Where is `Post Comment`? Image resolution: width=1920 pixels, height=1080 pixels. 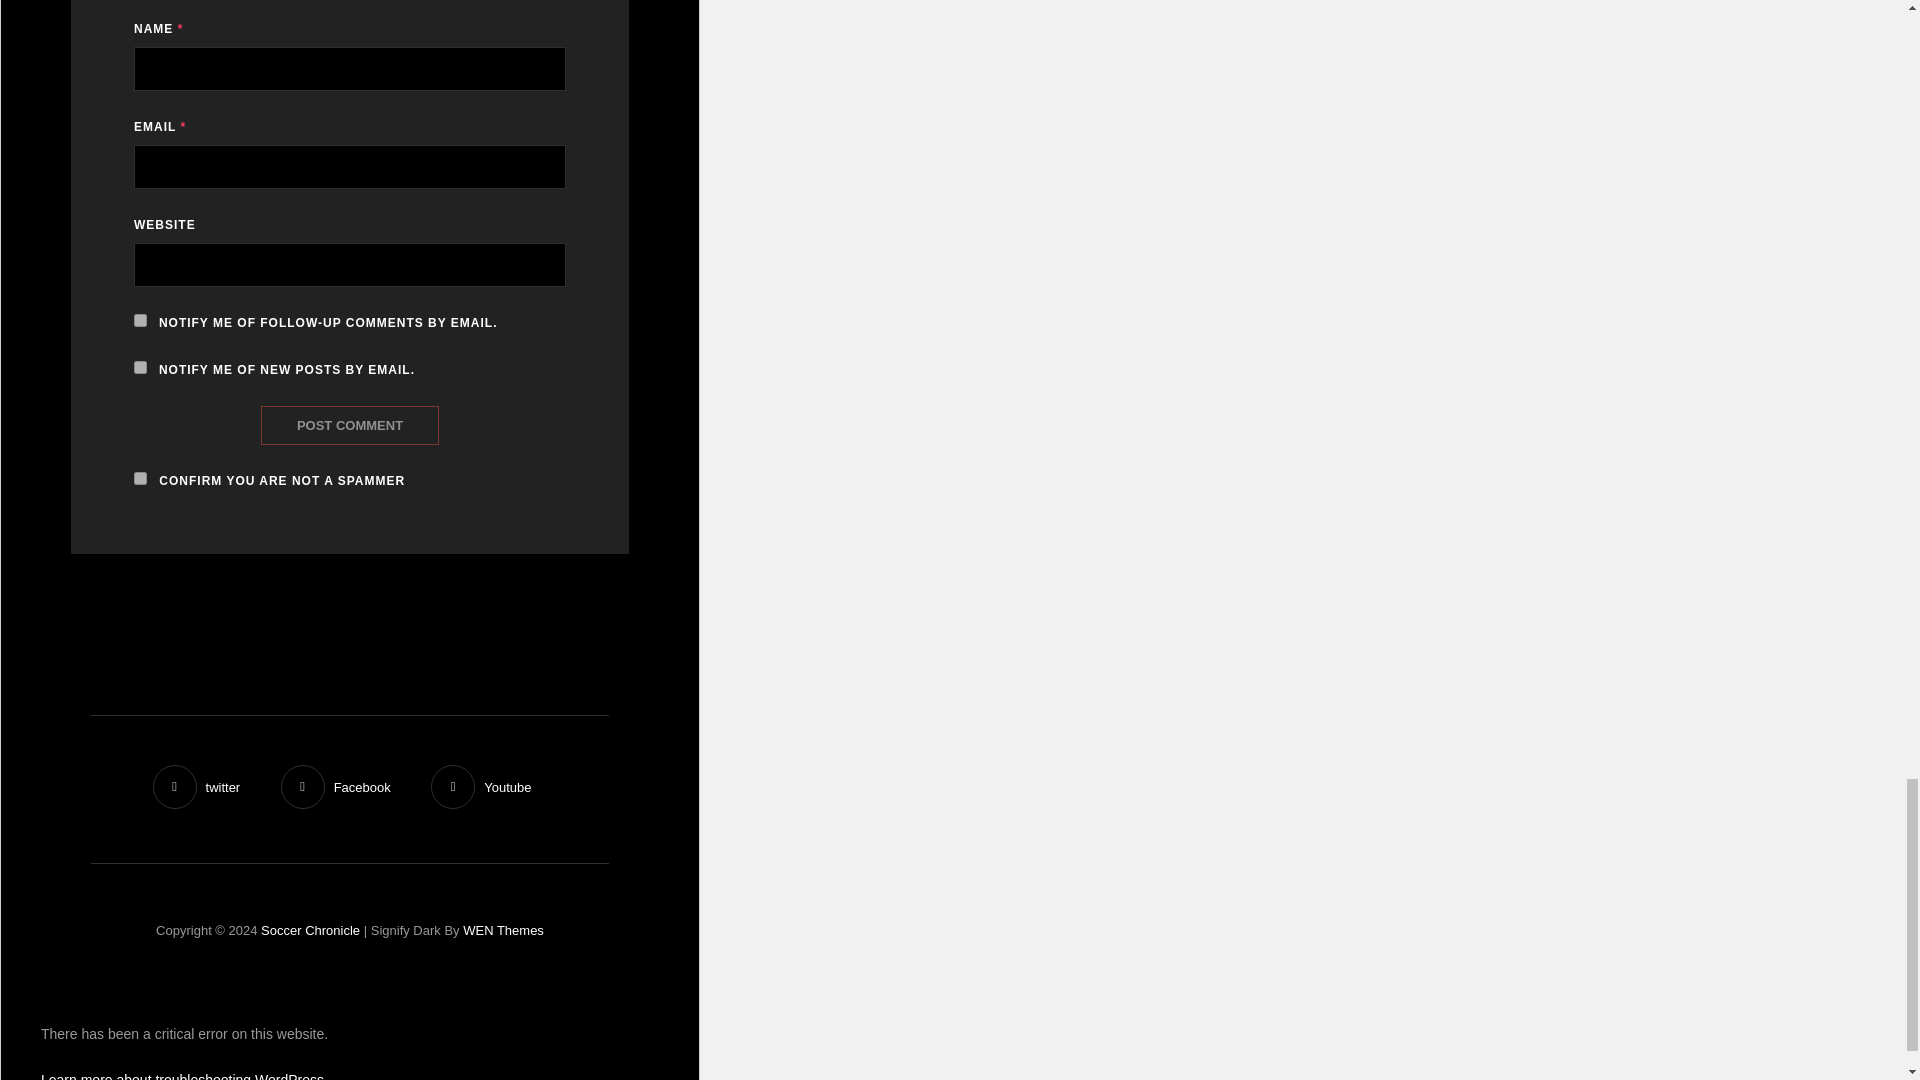
Post Comment is located at coordinates (350, 425).